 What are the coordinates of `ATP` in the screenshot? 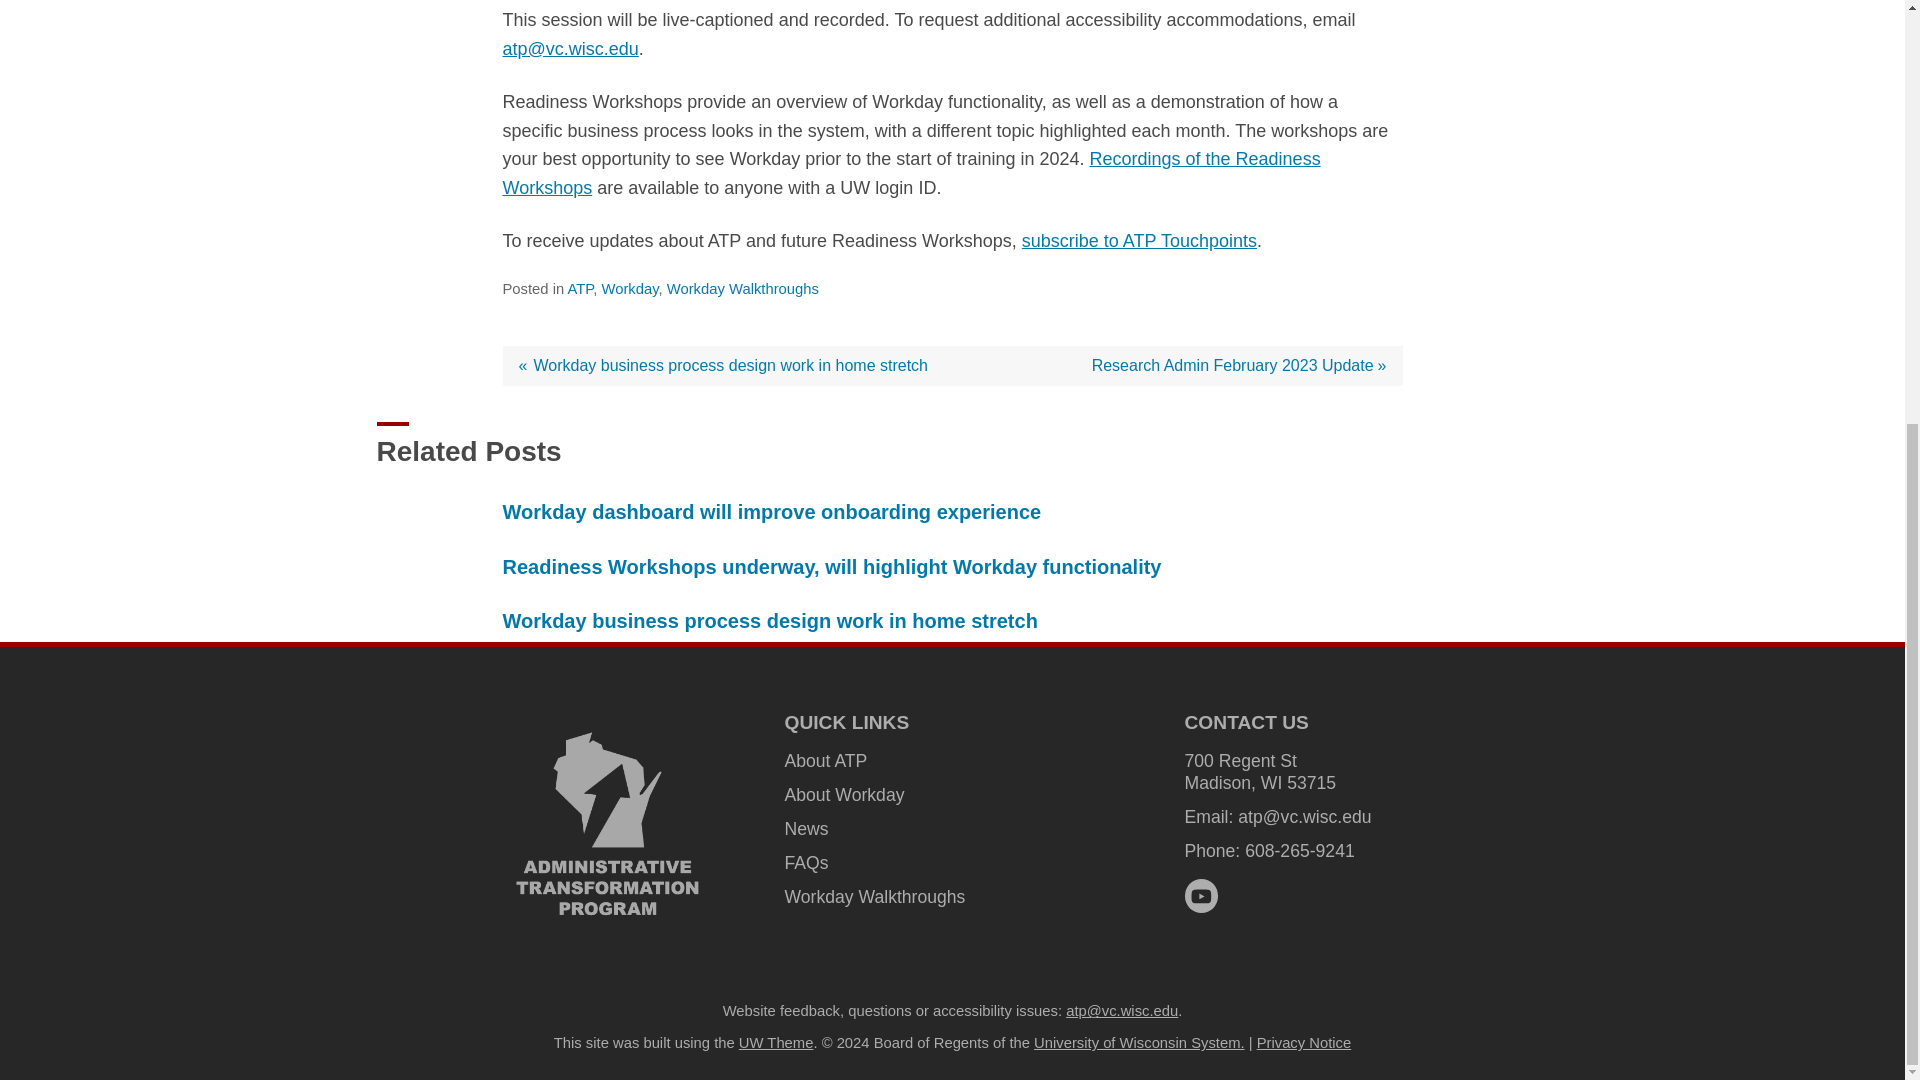 It's located at (580, 288).